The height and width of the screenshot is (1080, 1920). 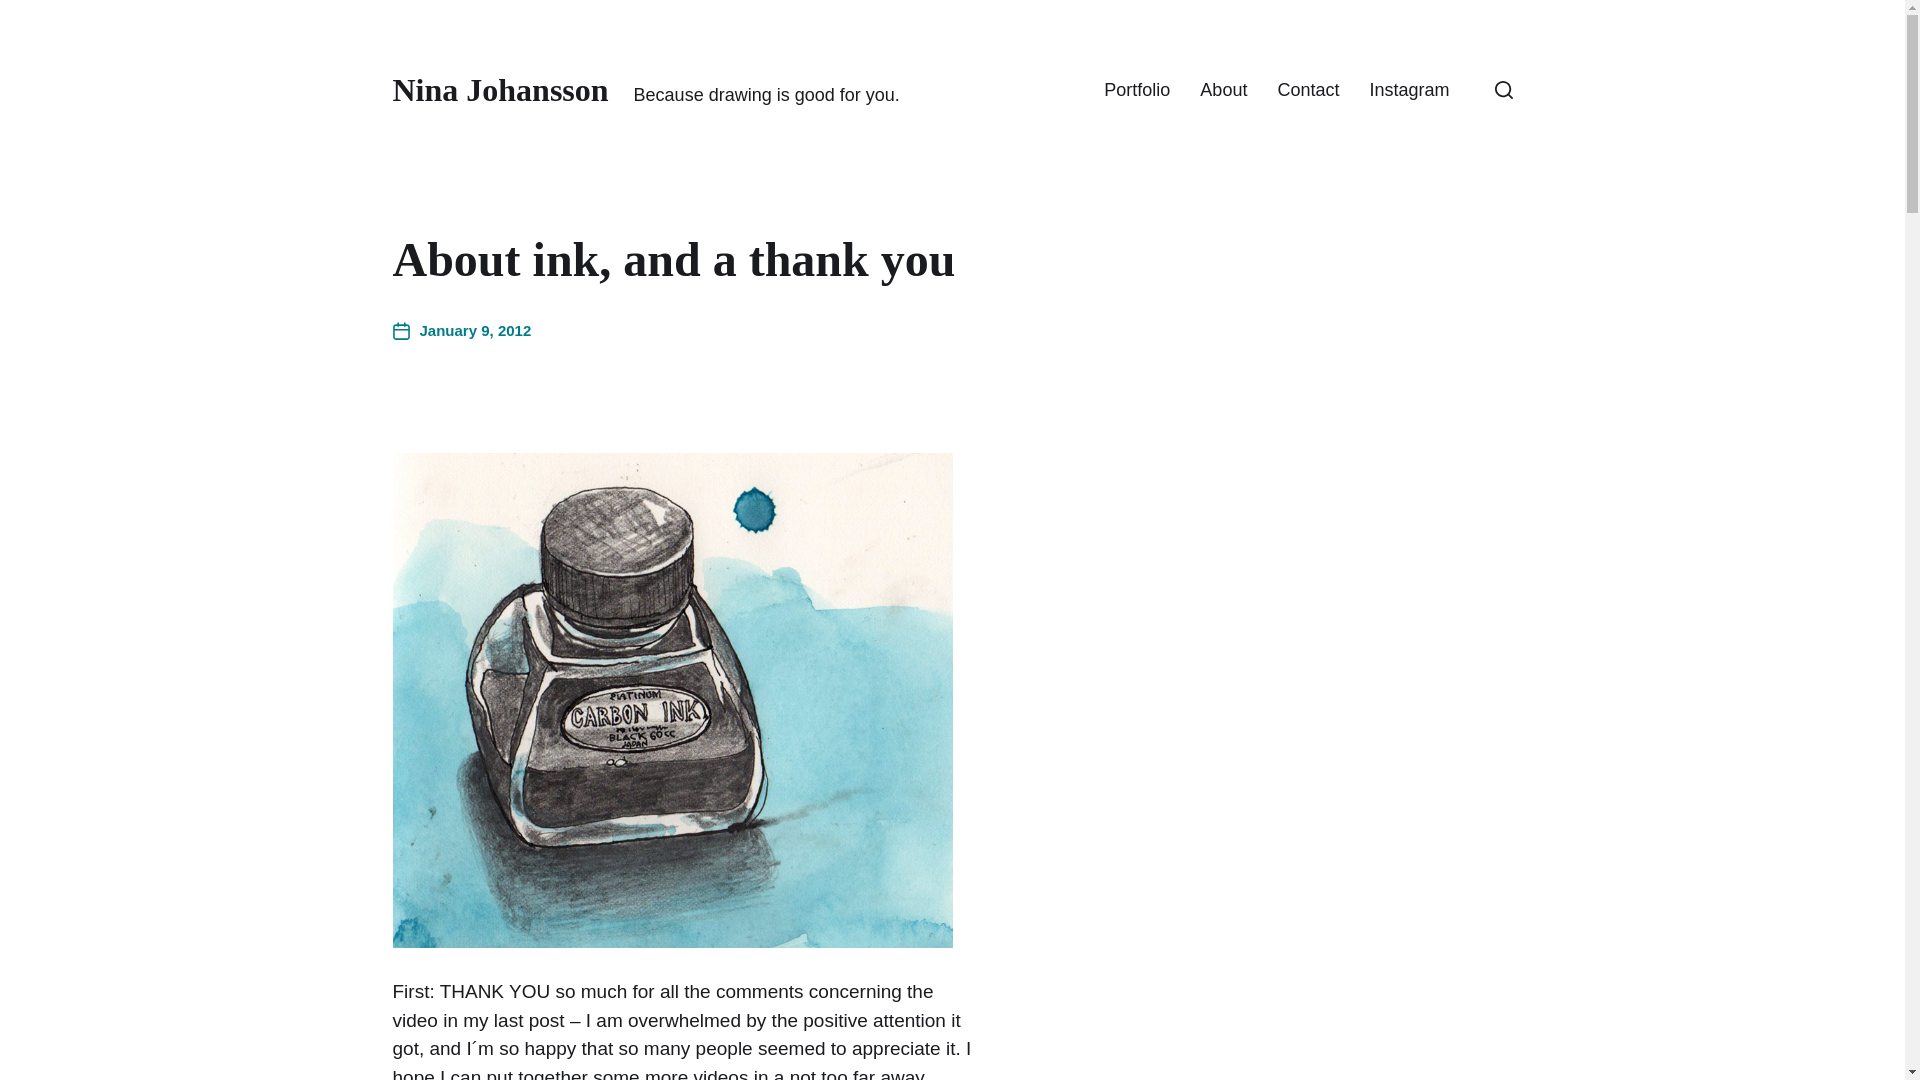 What do you see at coordinates (1136, 90) in the screenshot?
I see `Portfolio` at bounding box center [1136, 90].